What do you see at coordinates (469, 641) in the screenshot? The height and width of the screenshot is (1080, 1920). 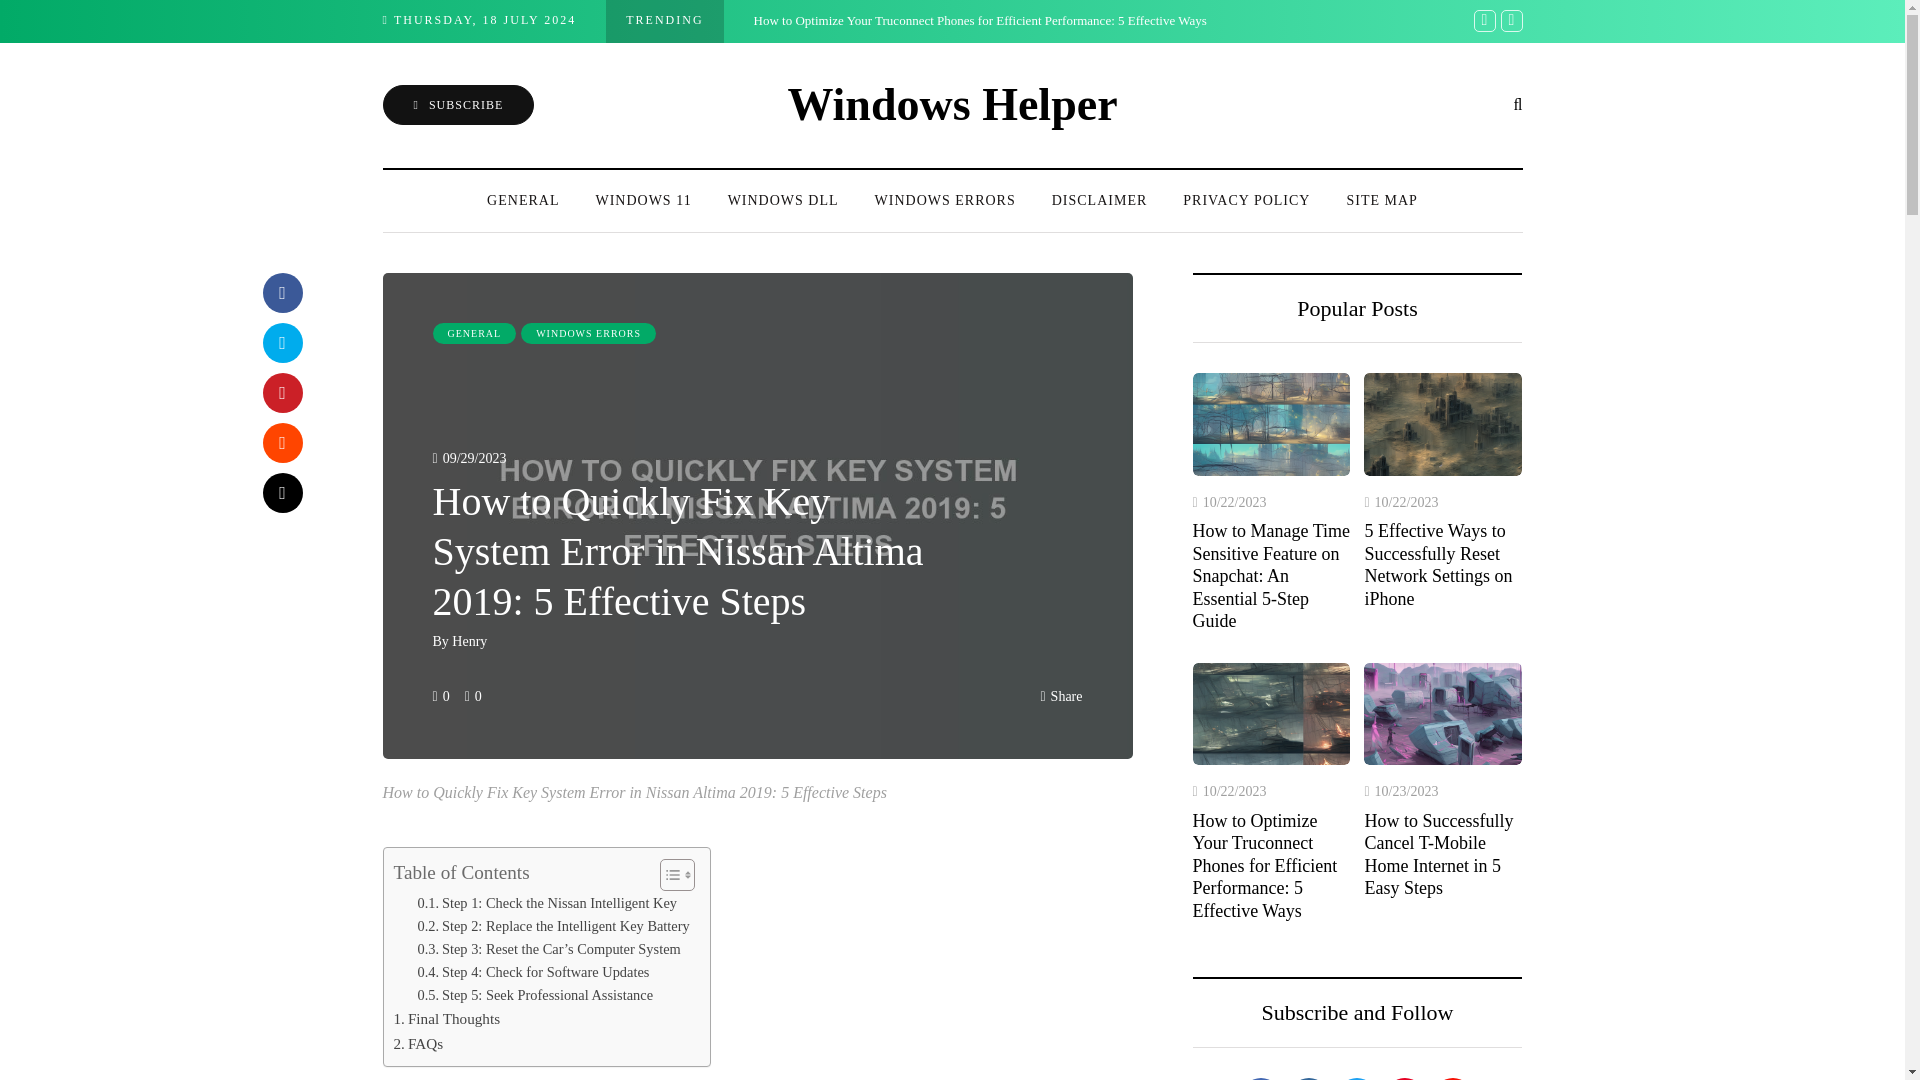 I see `Posts by Henry` at bounding box center [469, 641].